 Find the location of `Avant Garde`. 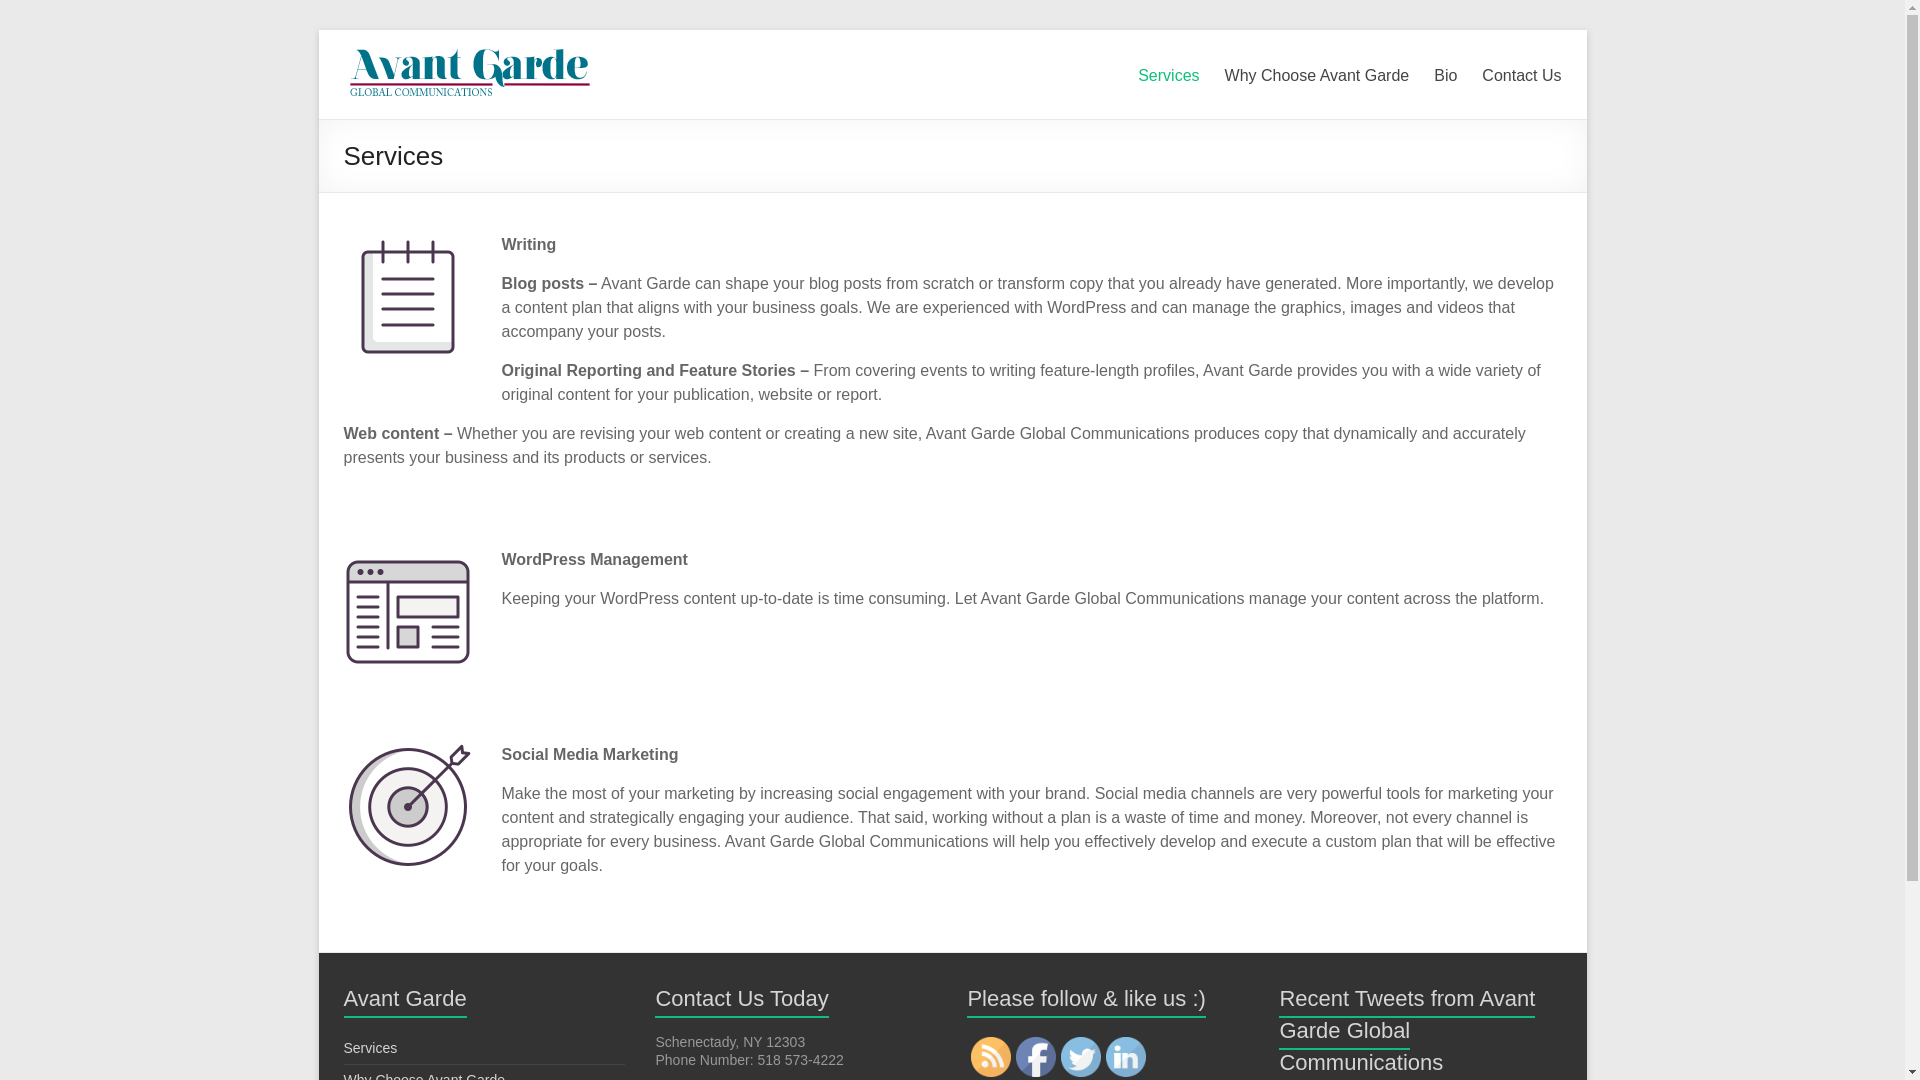

Avant Garde is located at coordinates (468, 54).